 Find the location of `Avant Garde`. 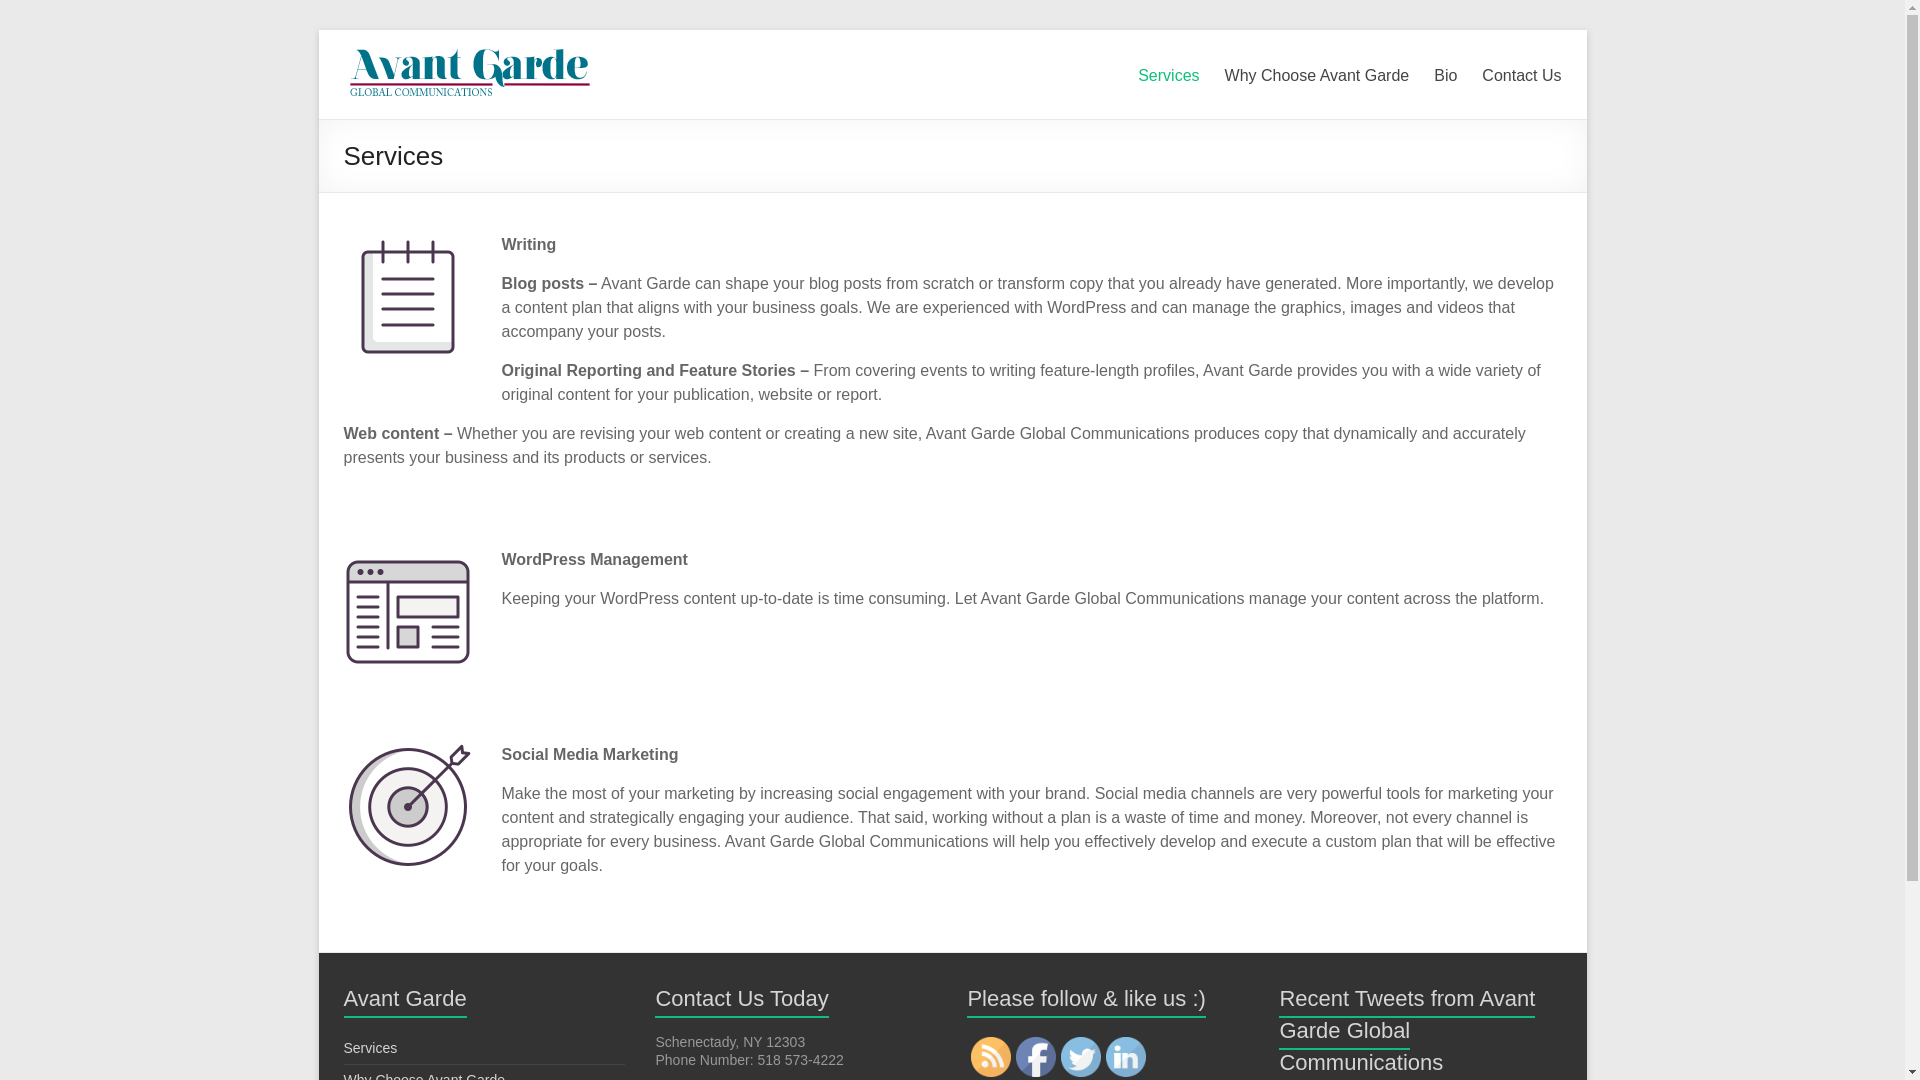

Avant Garde is located at coordinates (468, 54).